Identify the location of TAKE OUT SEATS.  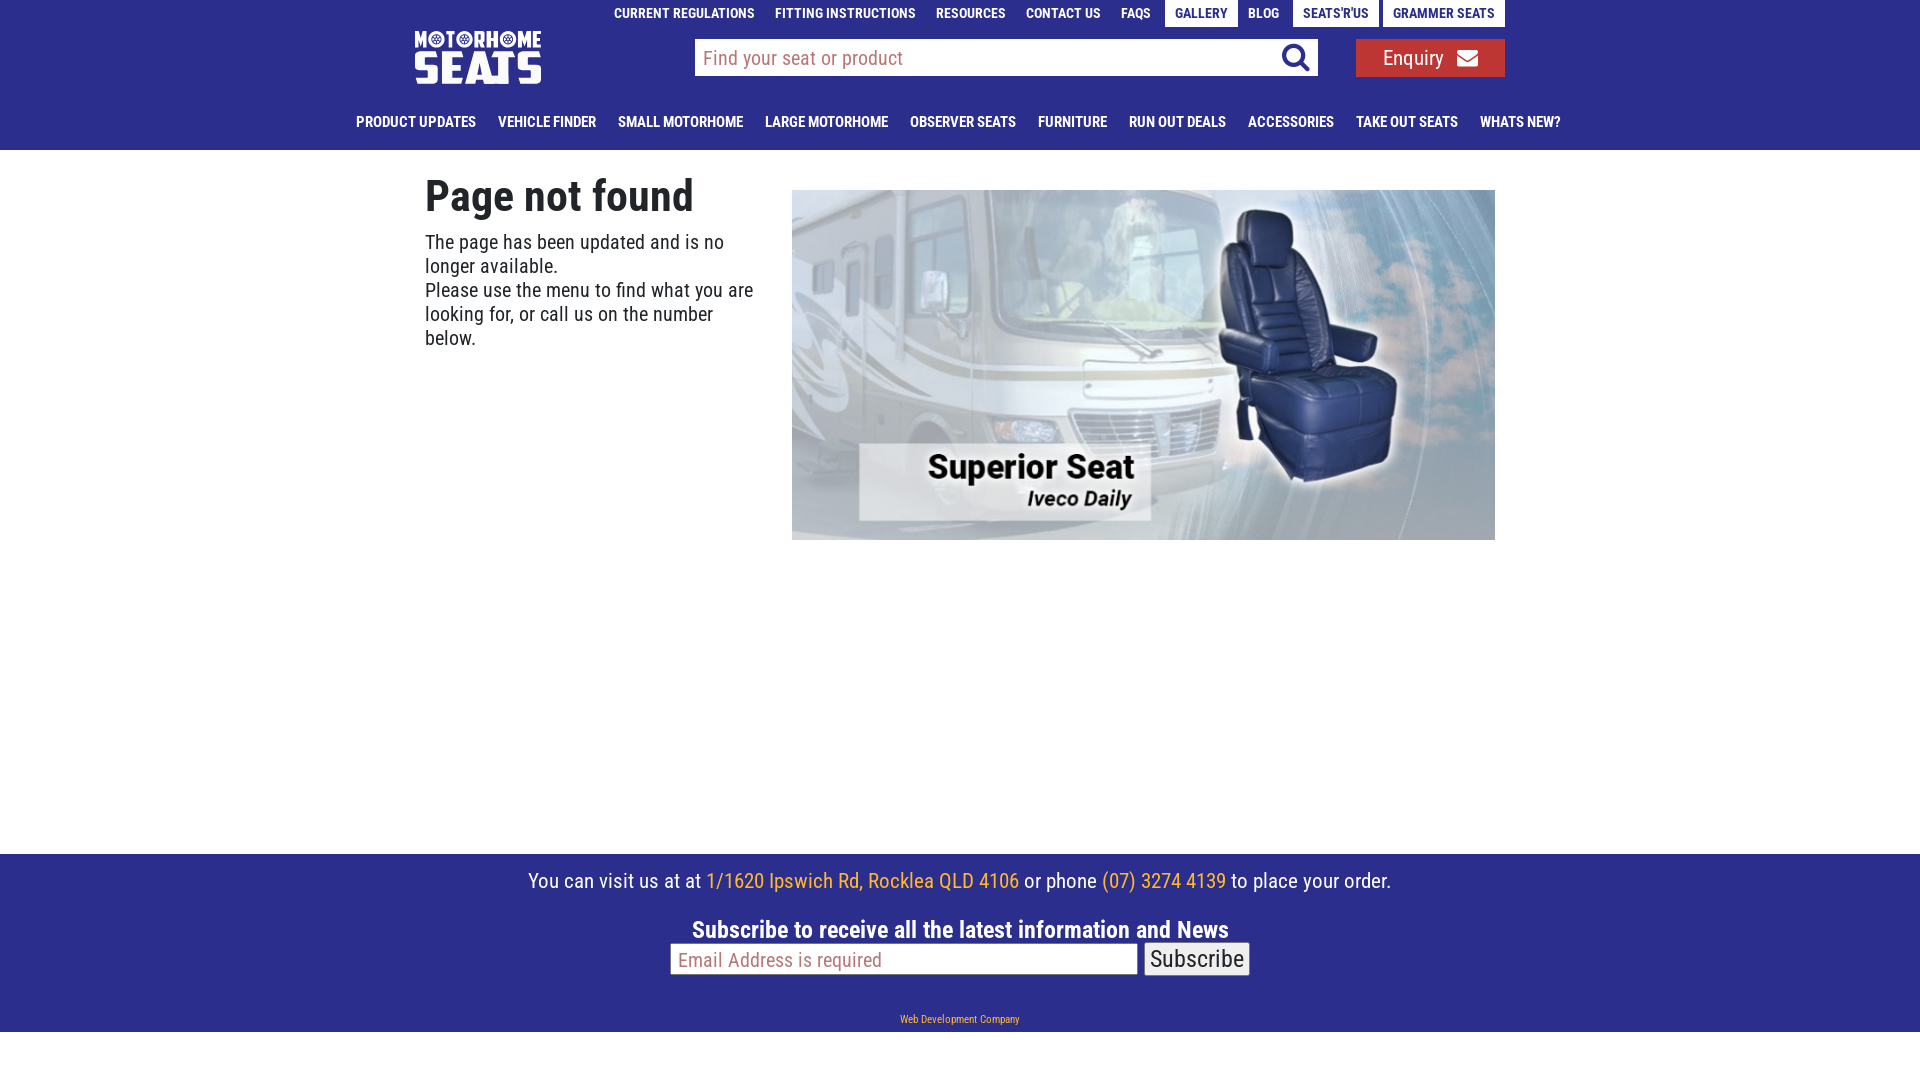
(1407, 121).